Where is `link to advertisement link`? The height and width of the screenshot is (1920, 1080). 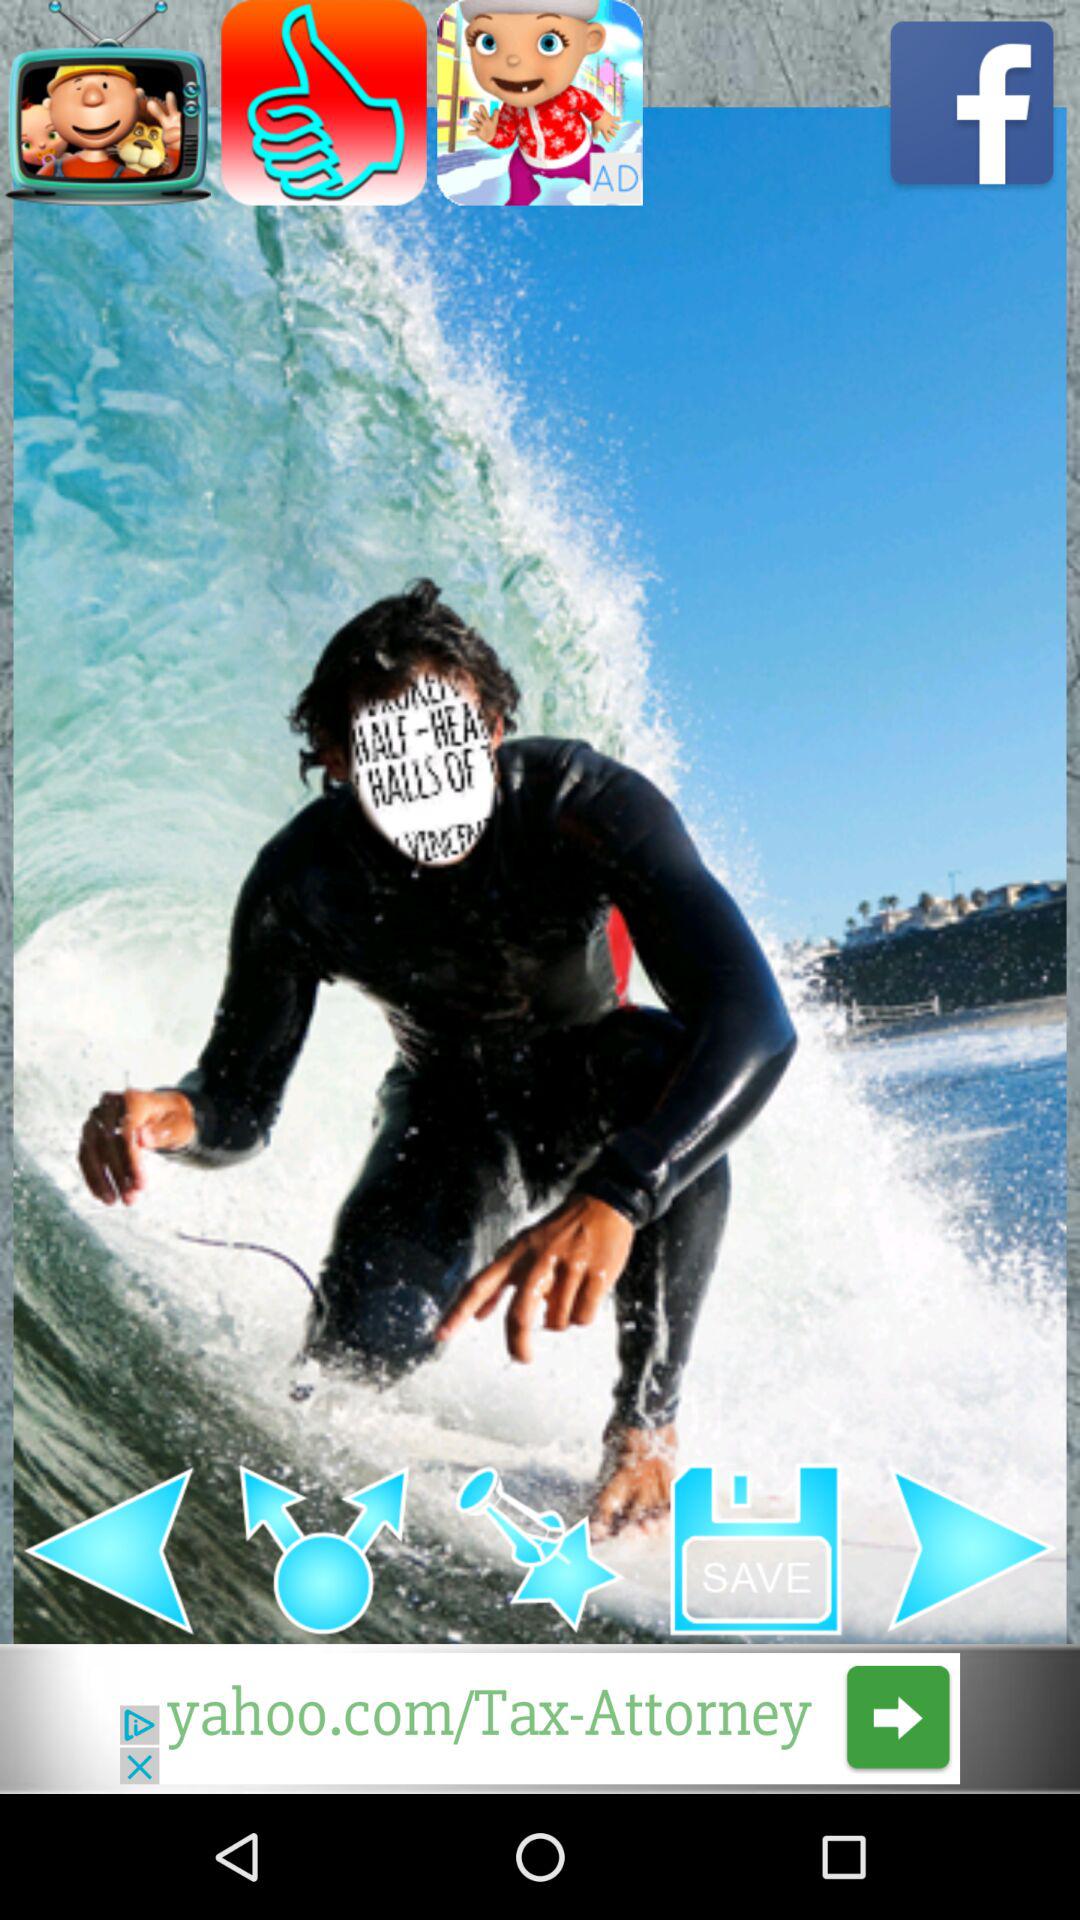 link to advertisement link is located at coordinates (540, 1718).